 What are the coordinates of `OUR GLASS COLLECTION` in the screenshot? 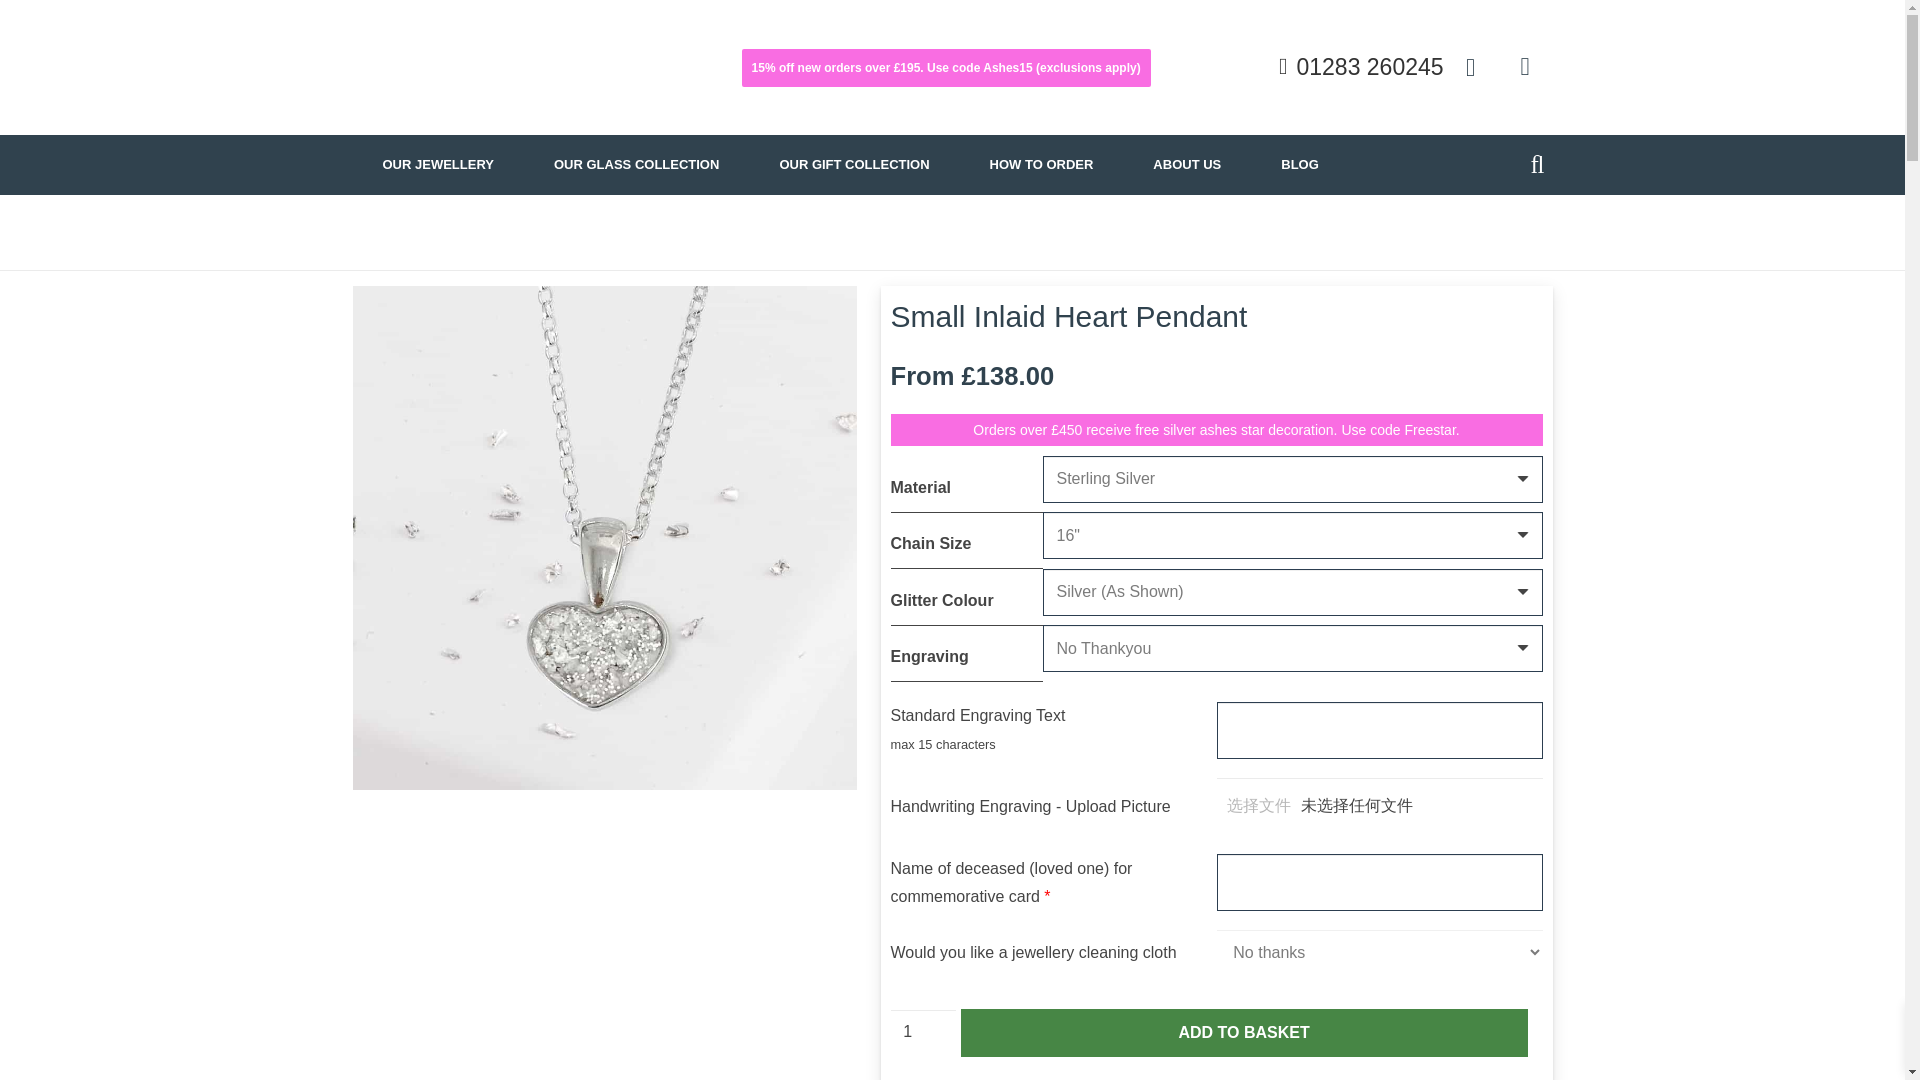 It's located at (636, 164).